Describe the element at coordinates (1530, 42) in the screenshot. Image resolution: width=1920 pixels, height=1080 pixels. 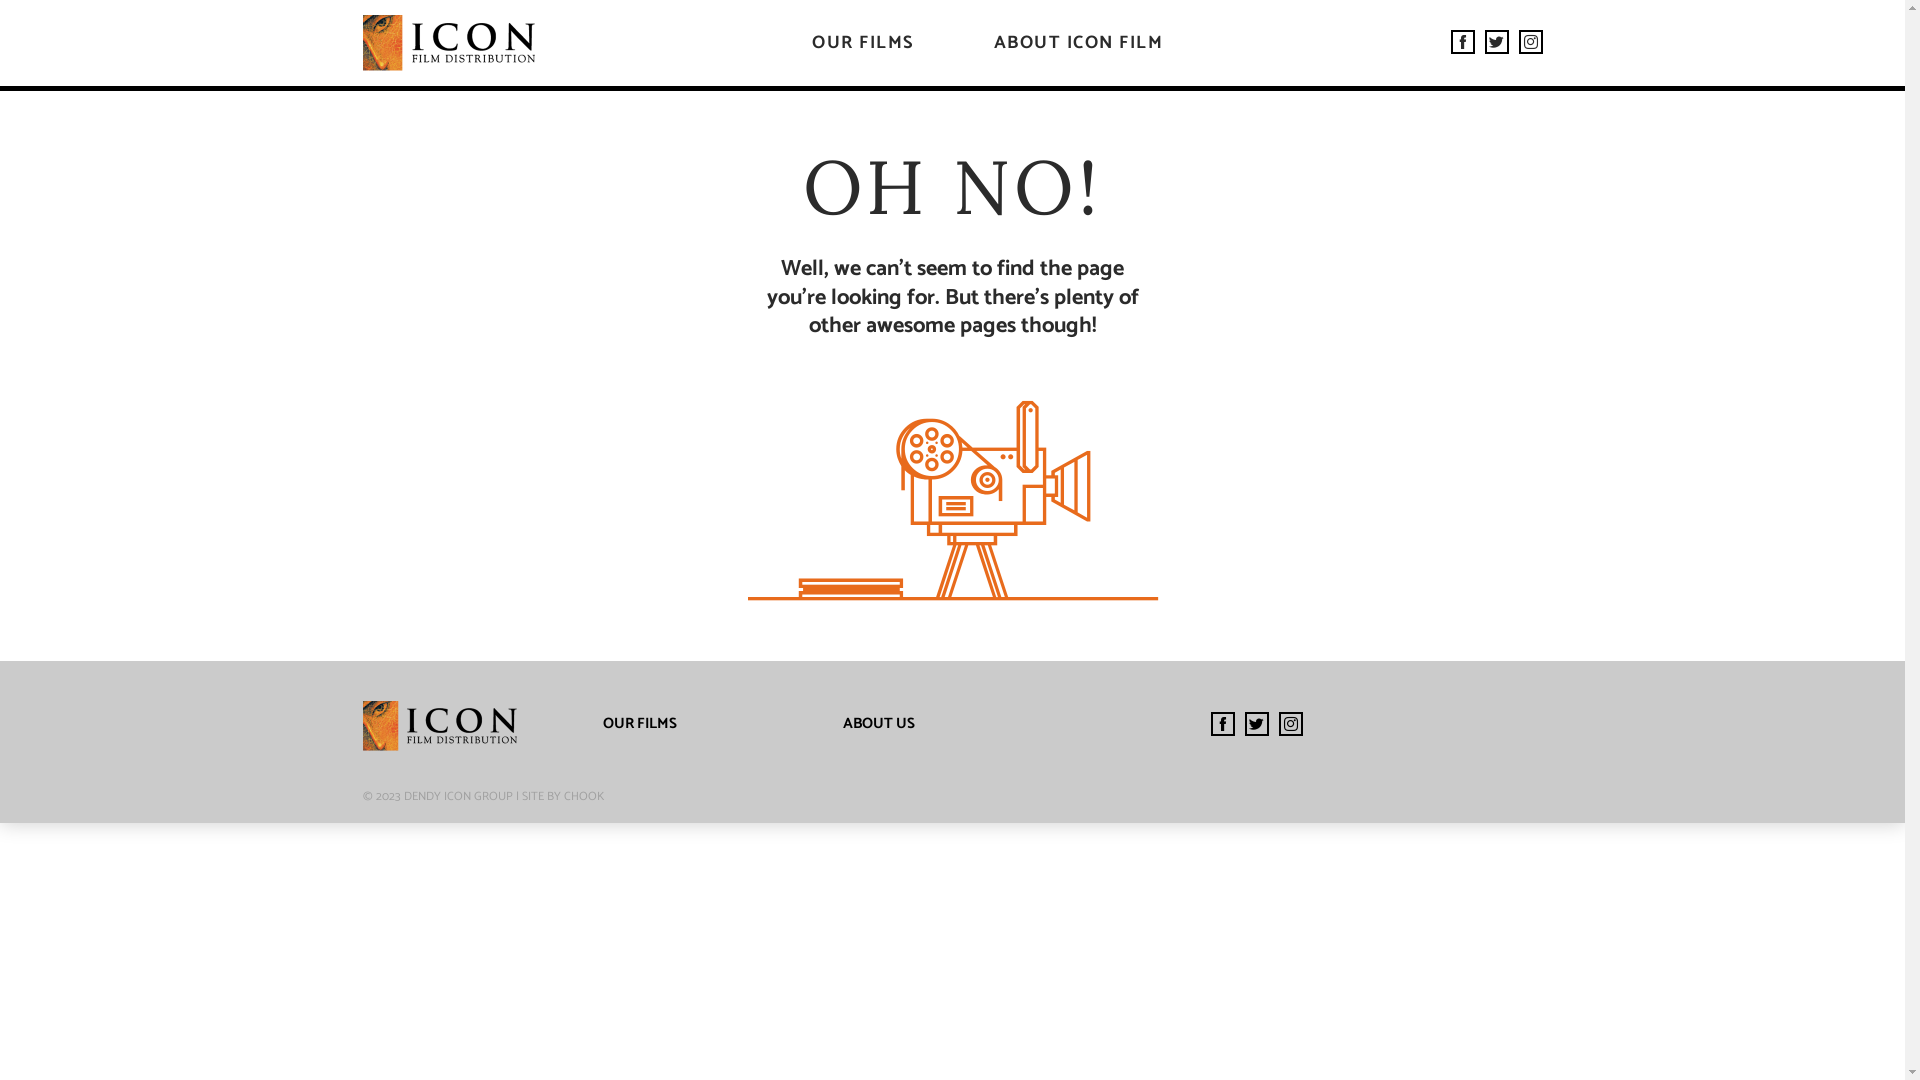
I see `INSTAGRAM` at that location.